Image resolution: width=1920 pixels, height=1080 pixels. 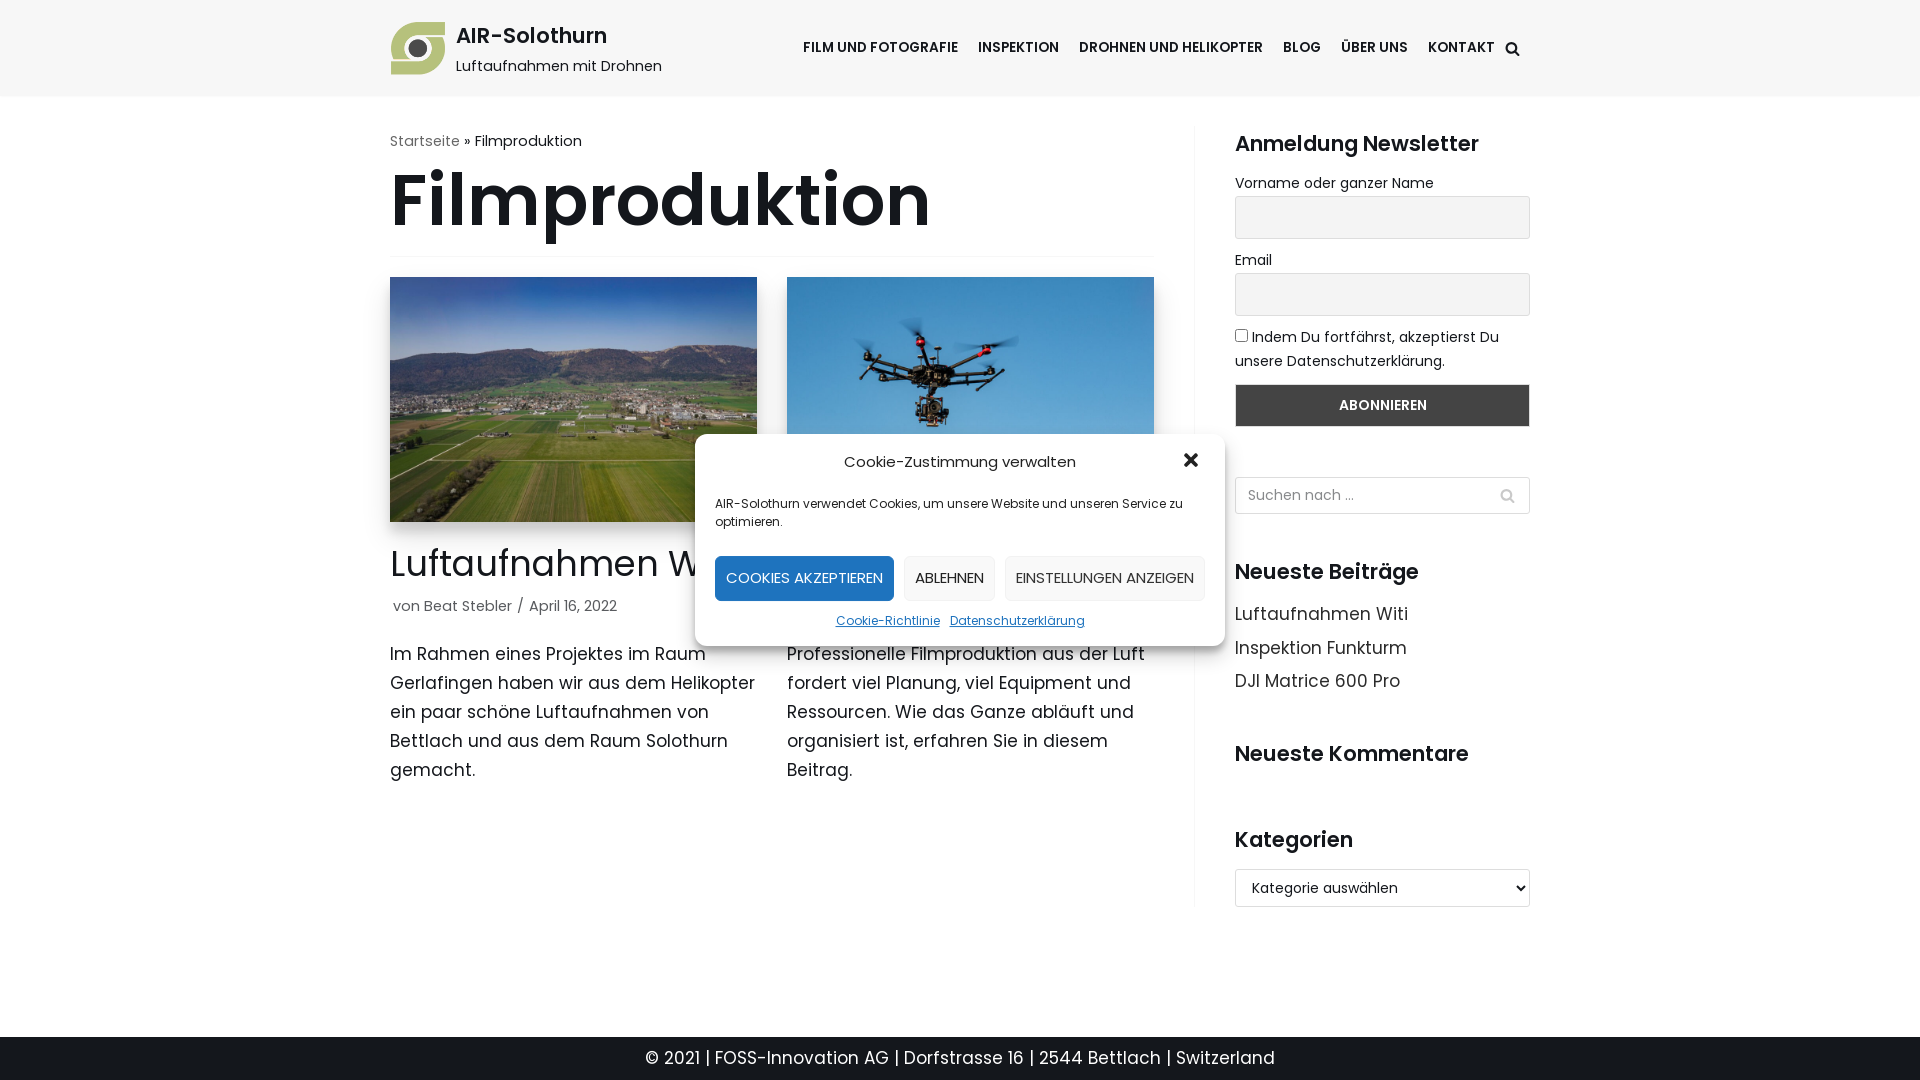 I want to click on DROHNEN UND HELIKOPTER, so click(x=1171, y=48).